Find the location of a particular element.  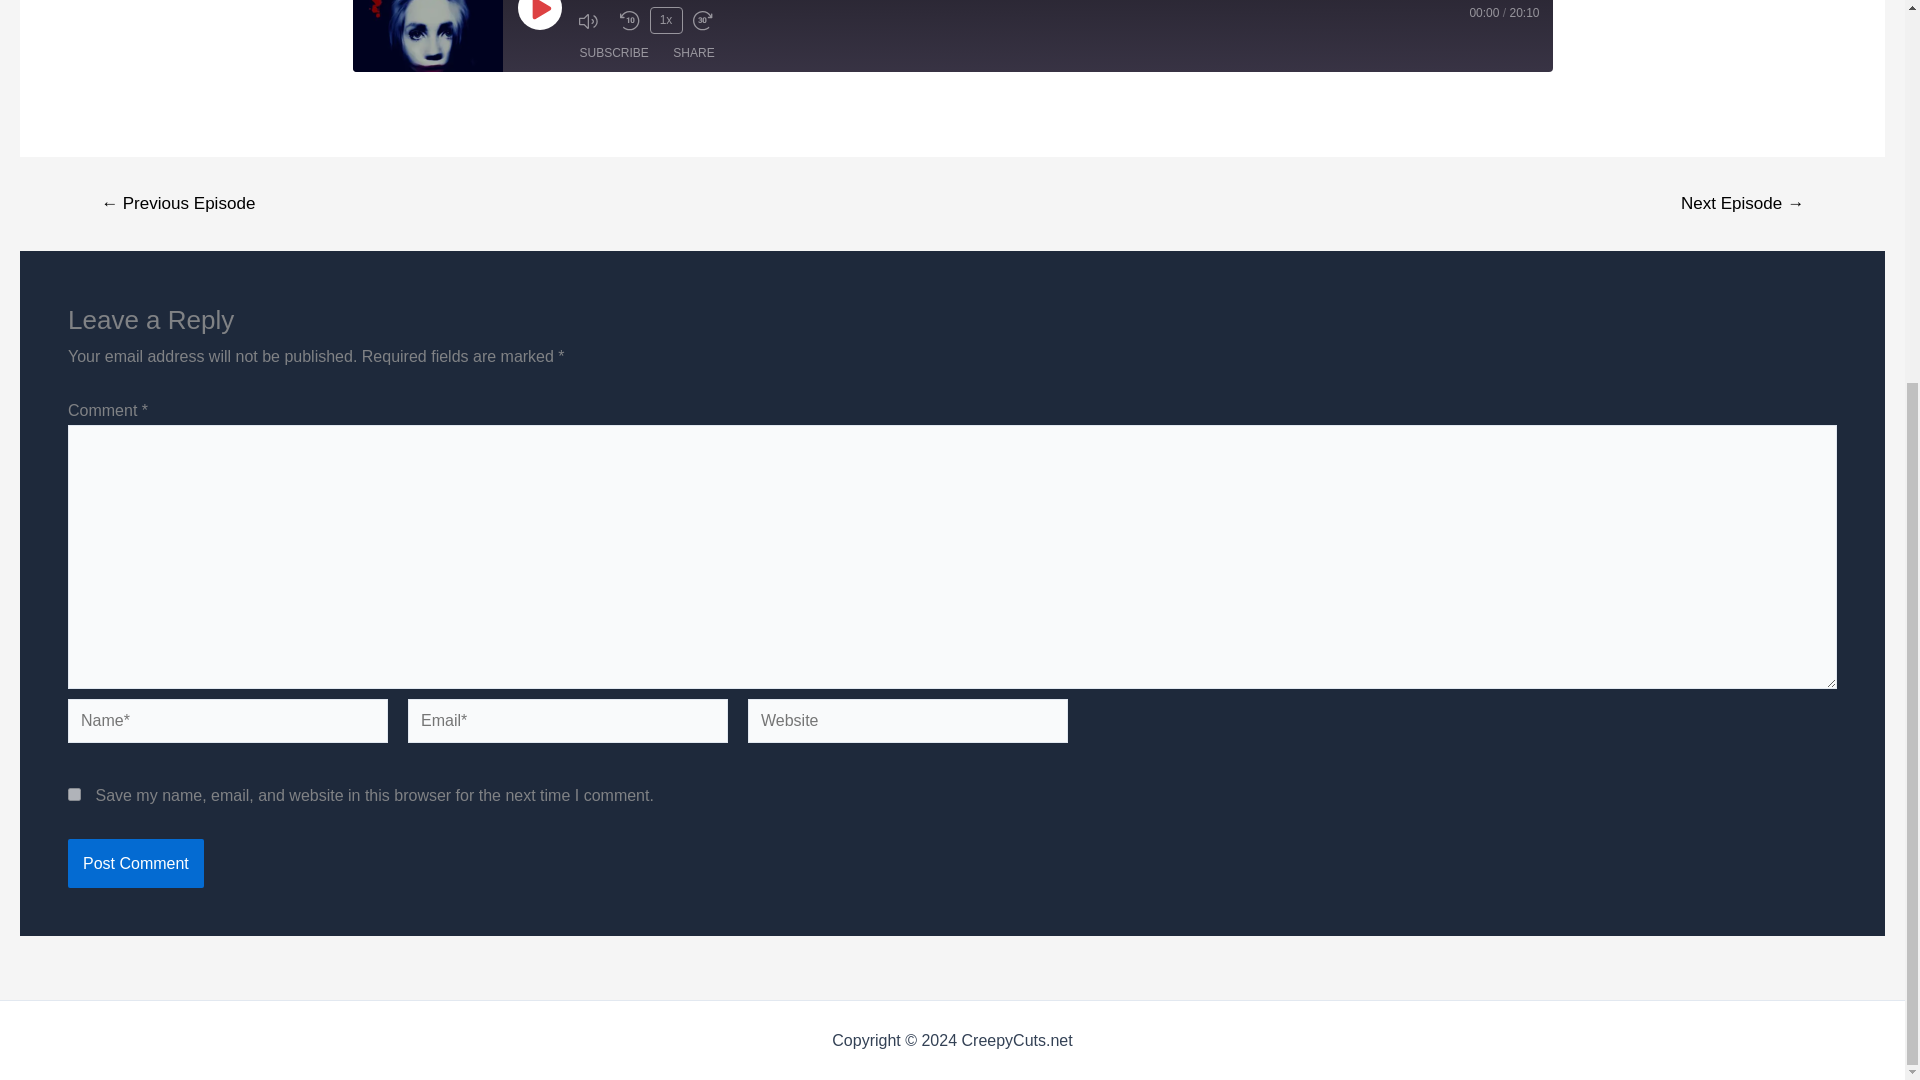

Play is located at coordinates (540, 15).